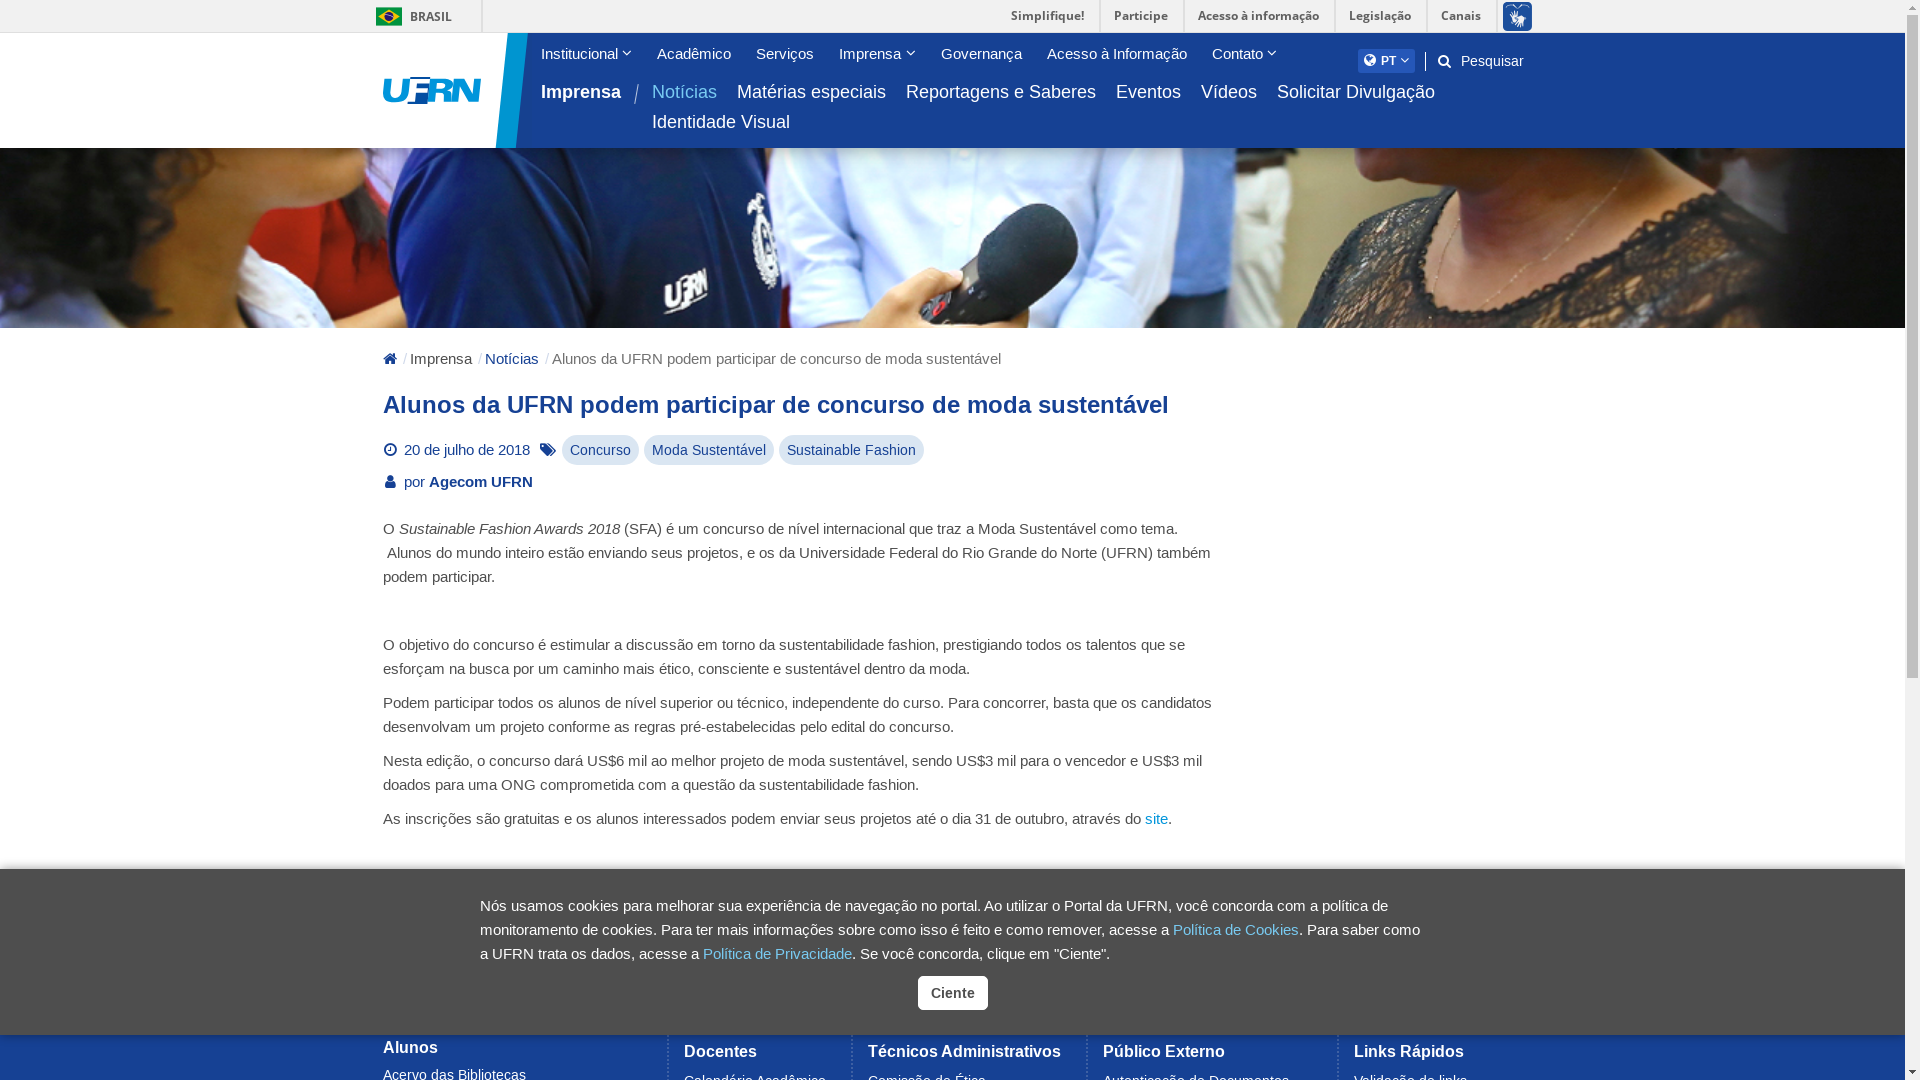 This screenshot has height=1080, width=1920. Describe the element at coordinates (1480, 62) in the screenshot. I see `Pesquisar` at that location.